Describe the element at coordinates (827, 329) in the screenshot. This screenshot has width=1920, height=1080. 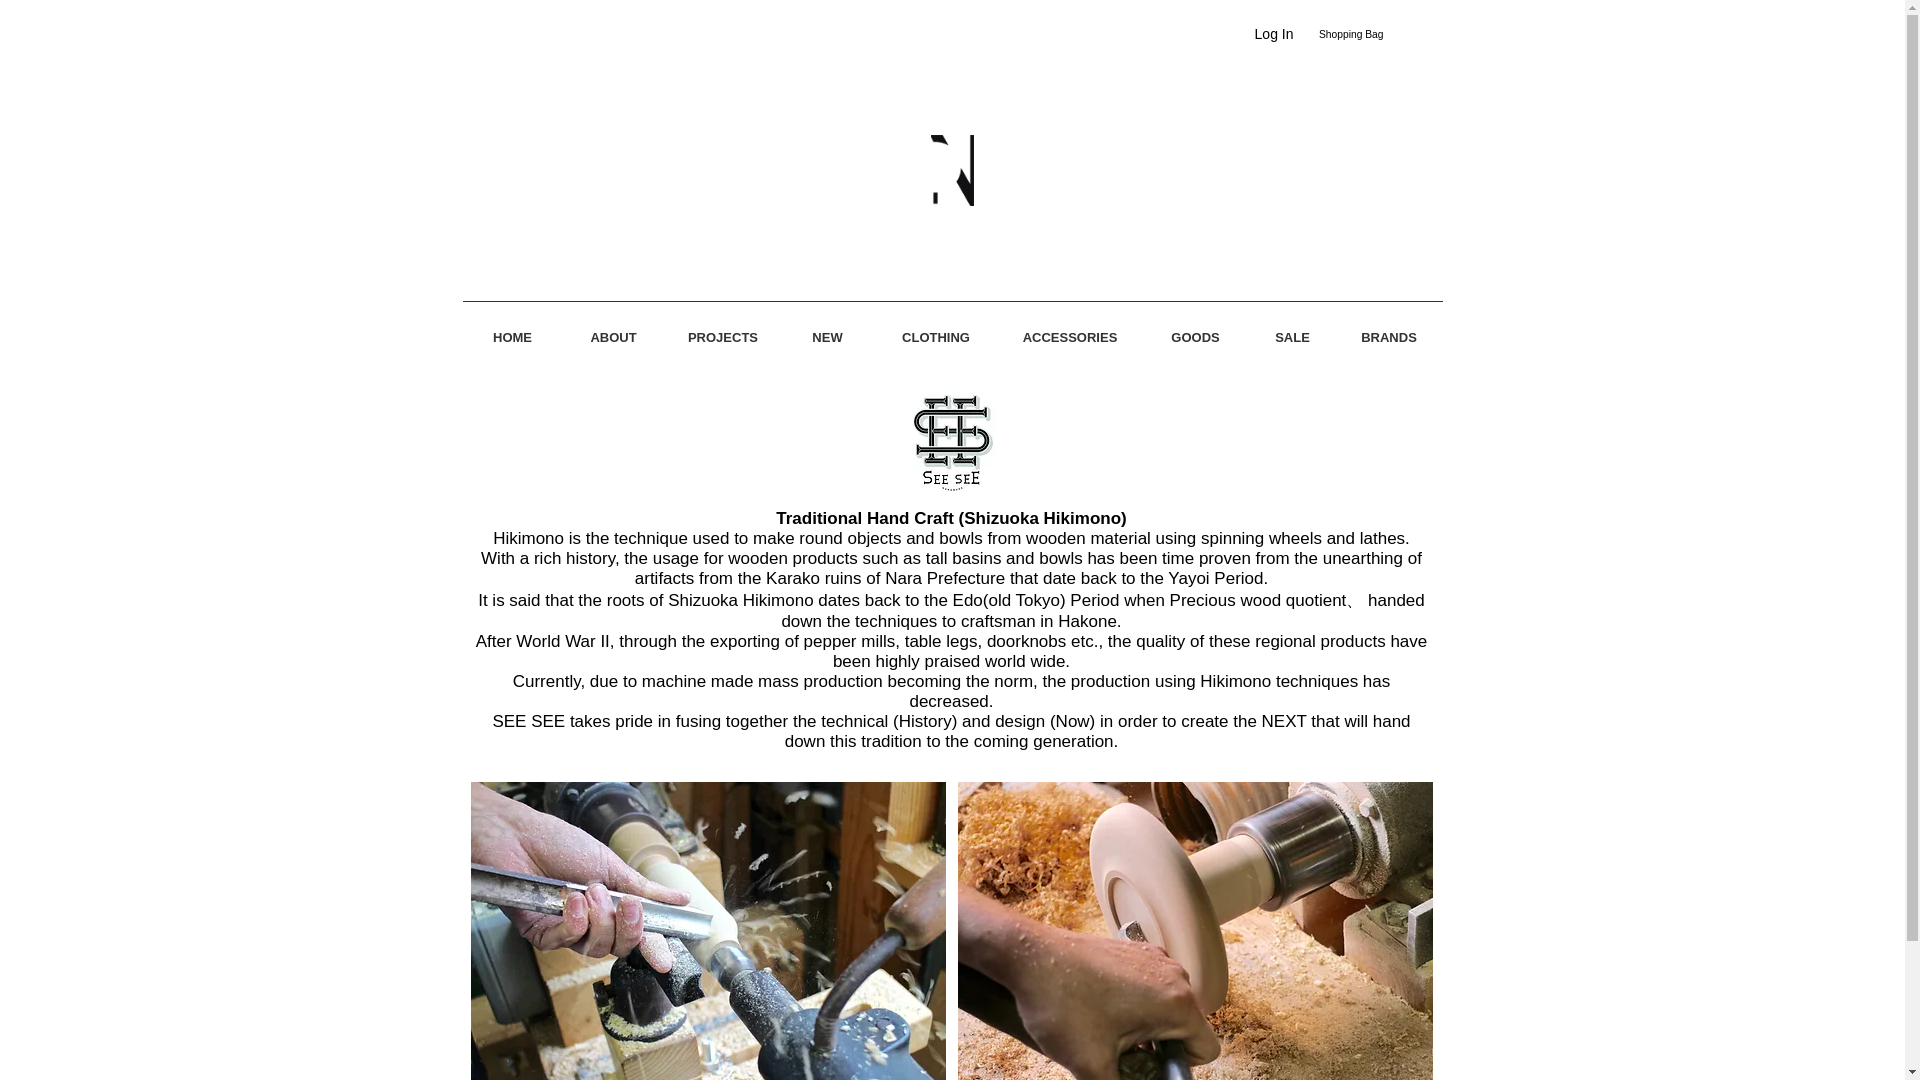
I see `NEW` at that location.